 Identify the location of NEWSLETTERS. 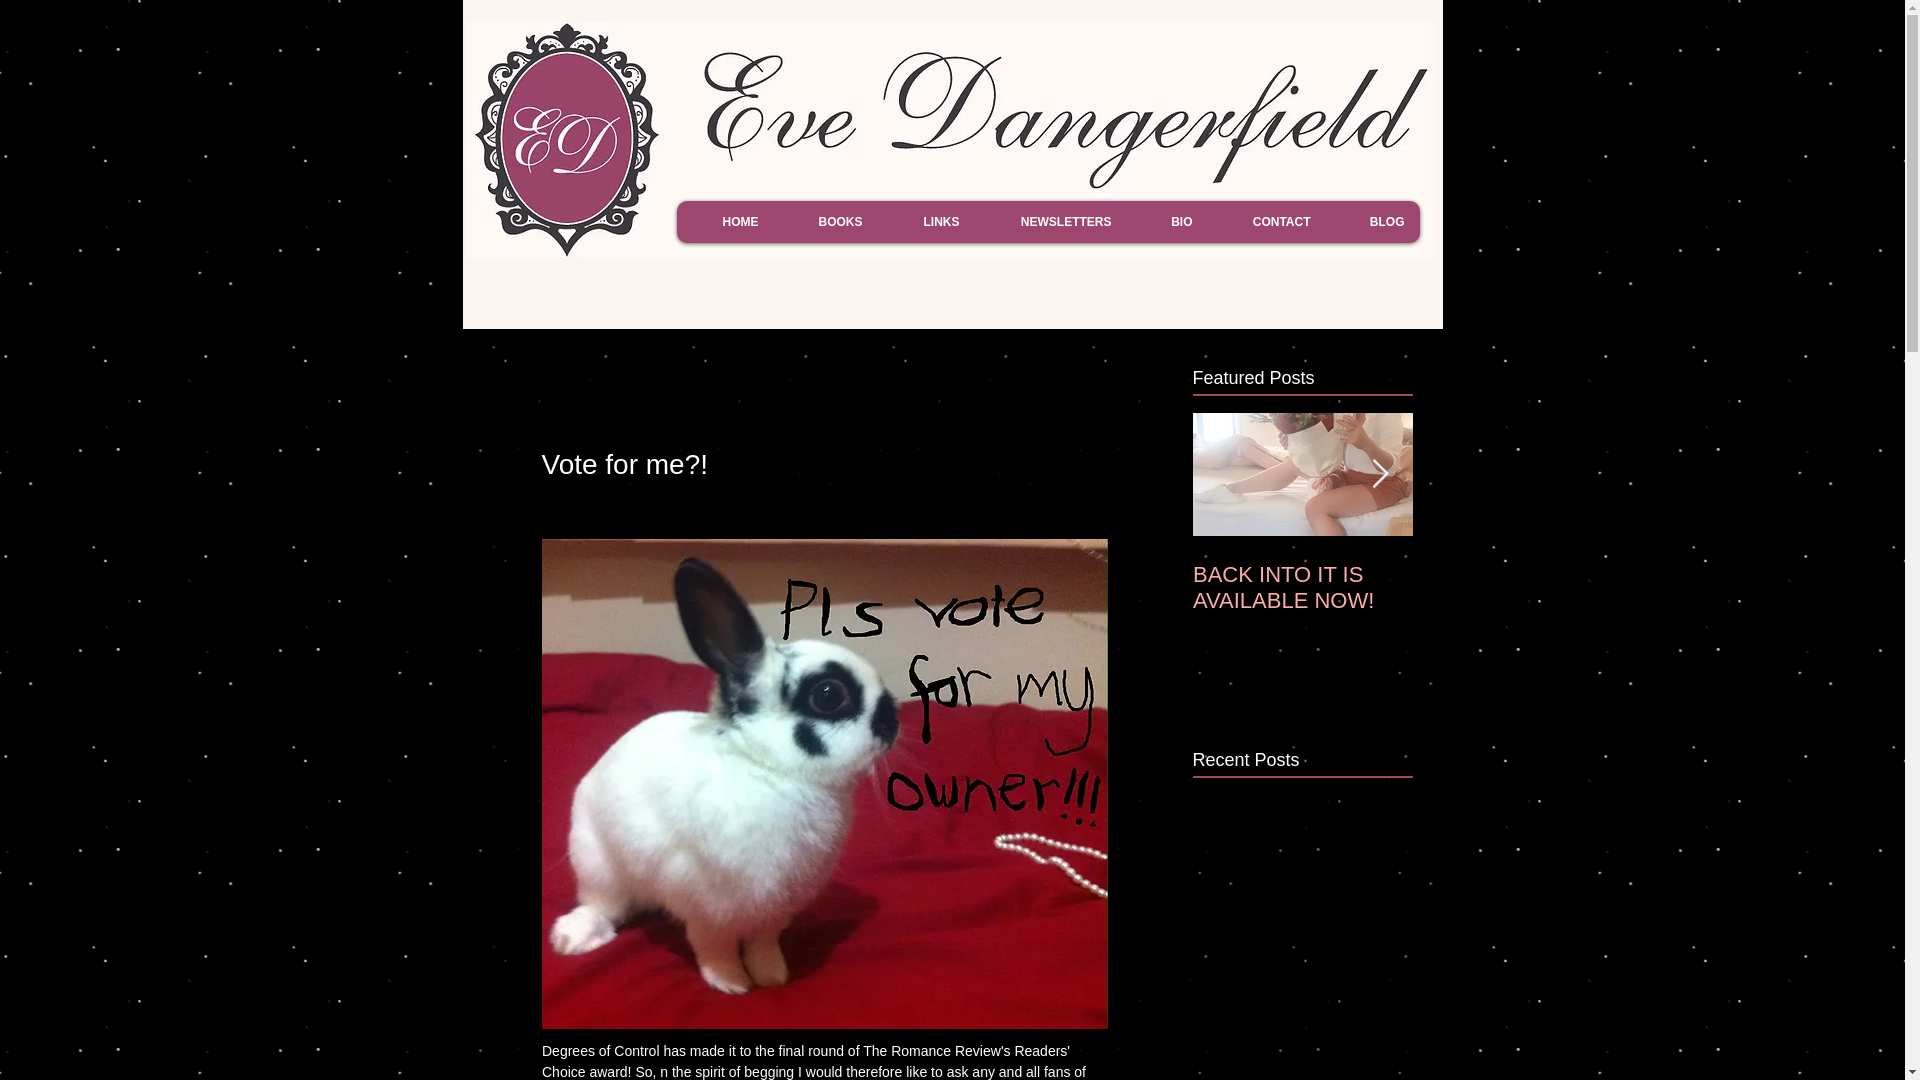
(1049, 222).